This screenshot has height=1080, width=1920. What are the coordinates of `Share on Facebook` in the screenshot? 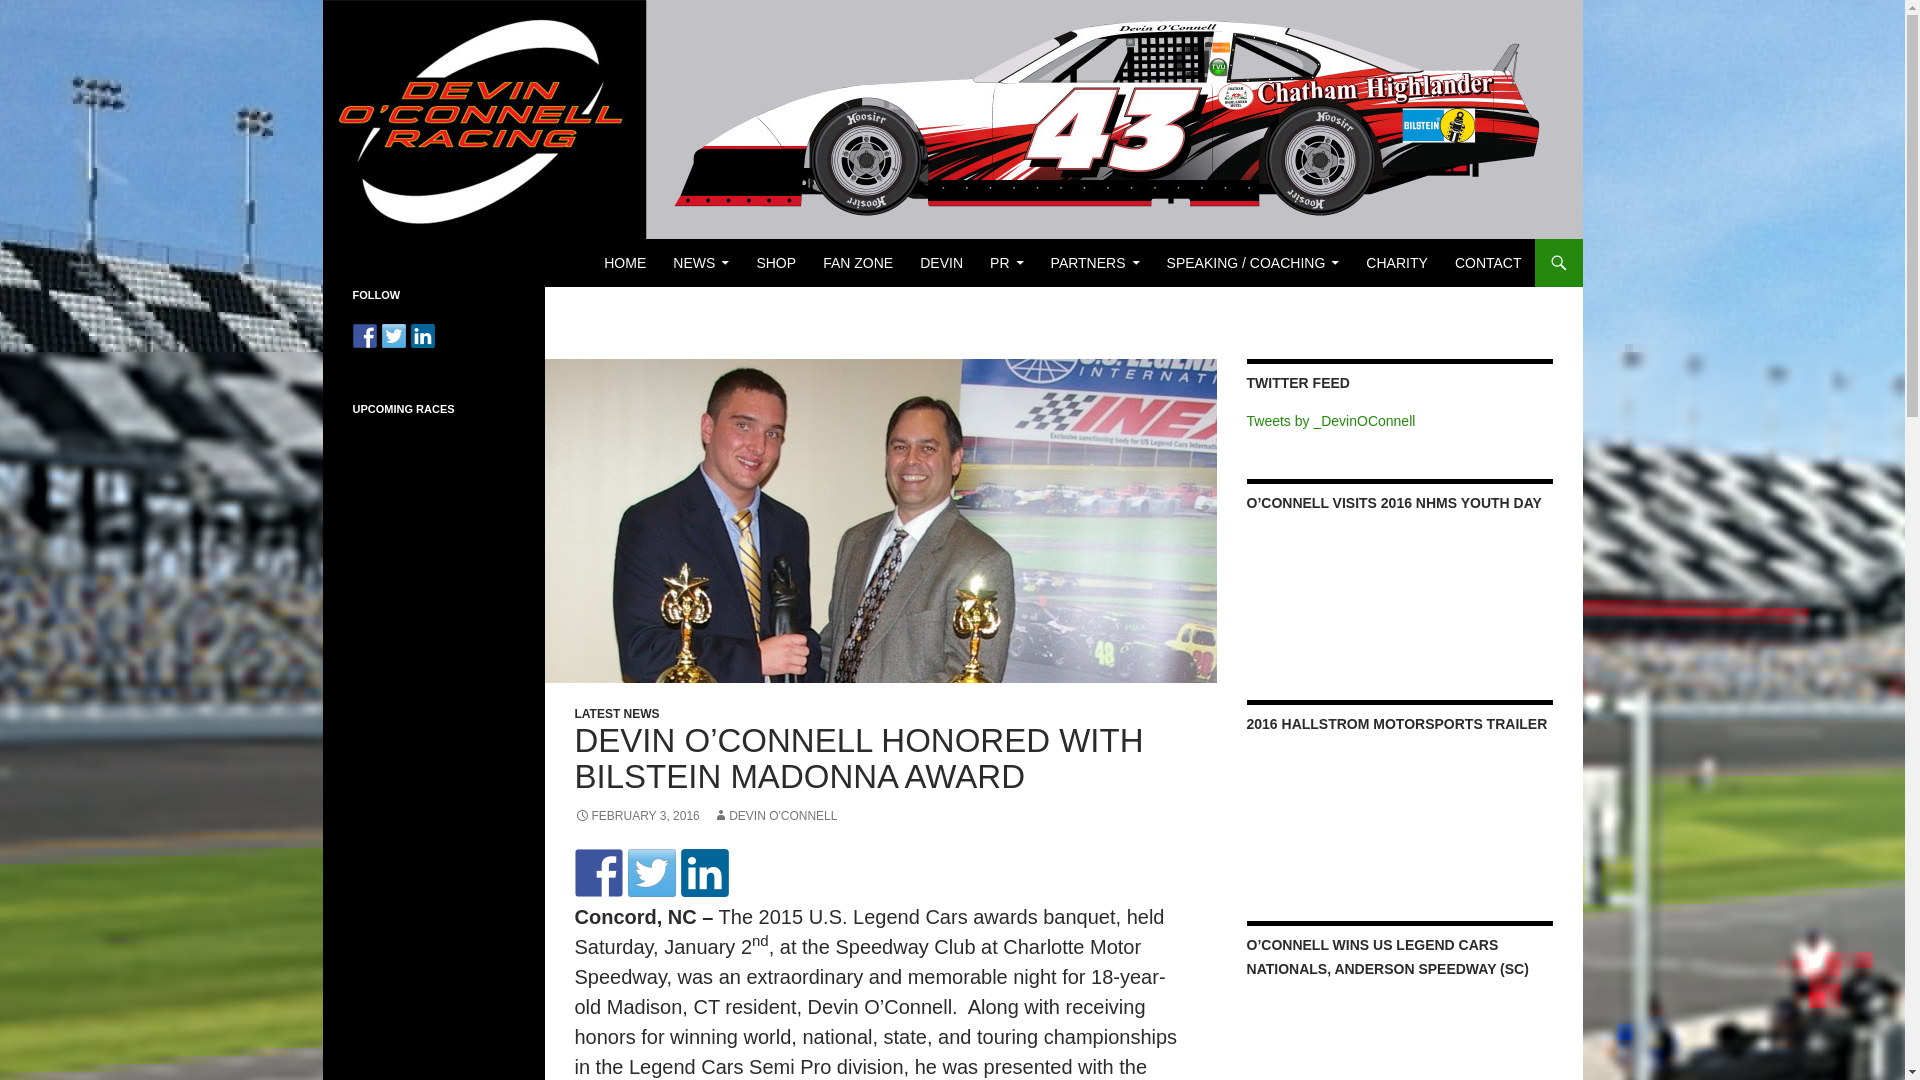 It's located at (364, 336).